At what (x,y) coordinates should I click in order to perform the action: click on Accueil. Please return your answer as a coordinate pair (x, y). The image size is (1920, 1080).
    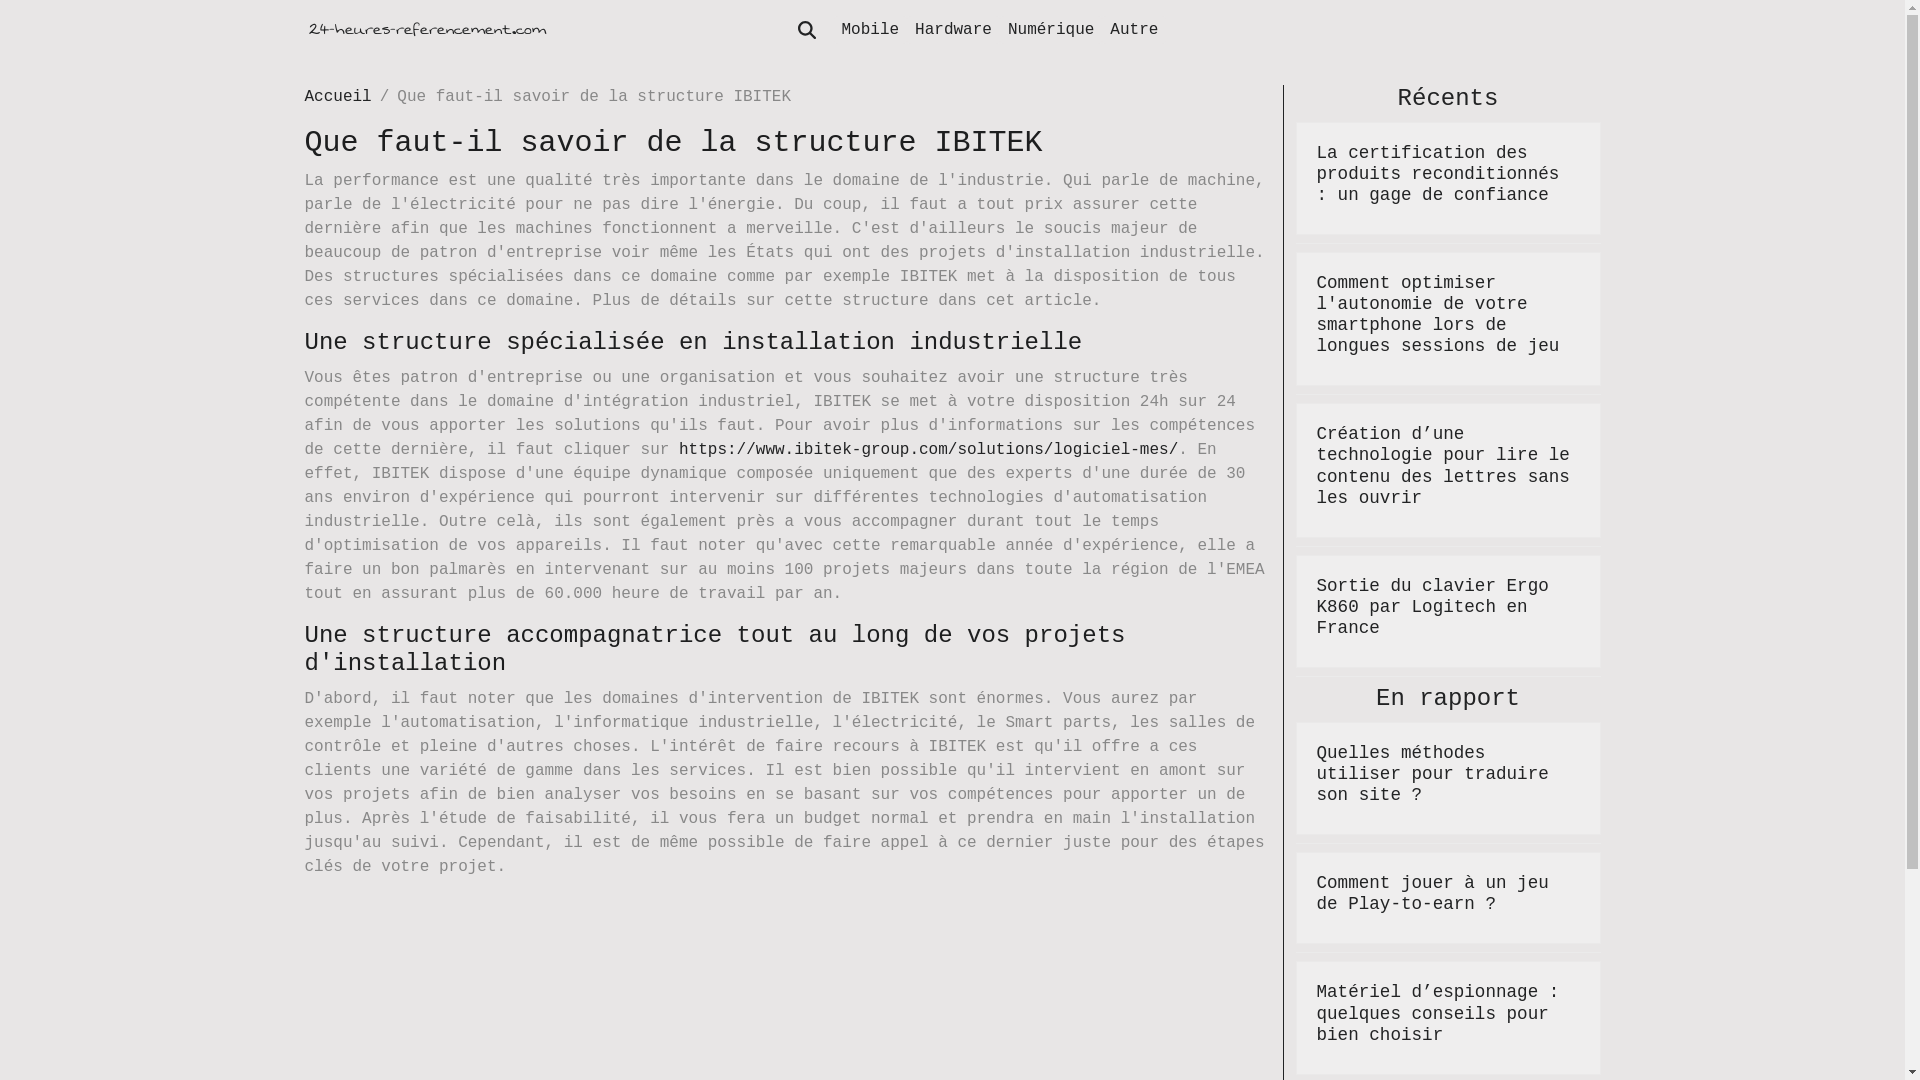
    Looking at the image, I should click on (338, 97).